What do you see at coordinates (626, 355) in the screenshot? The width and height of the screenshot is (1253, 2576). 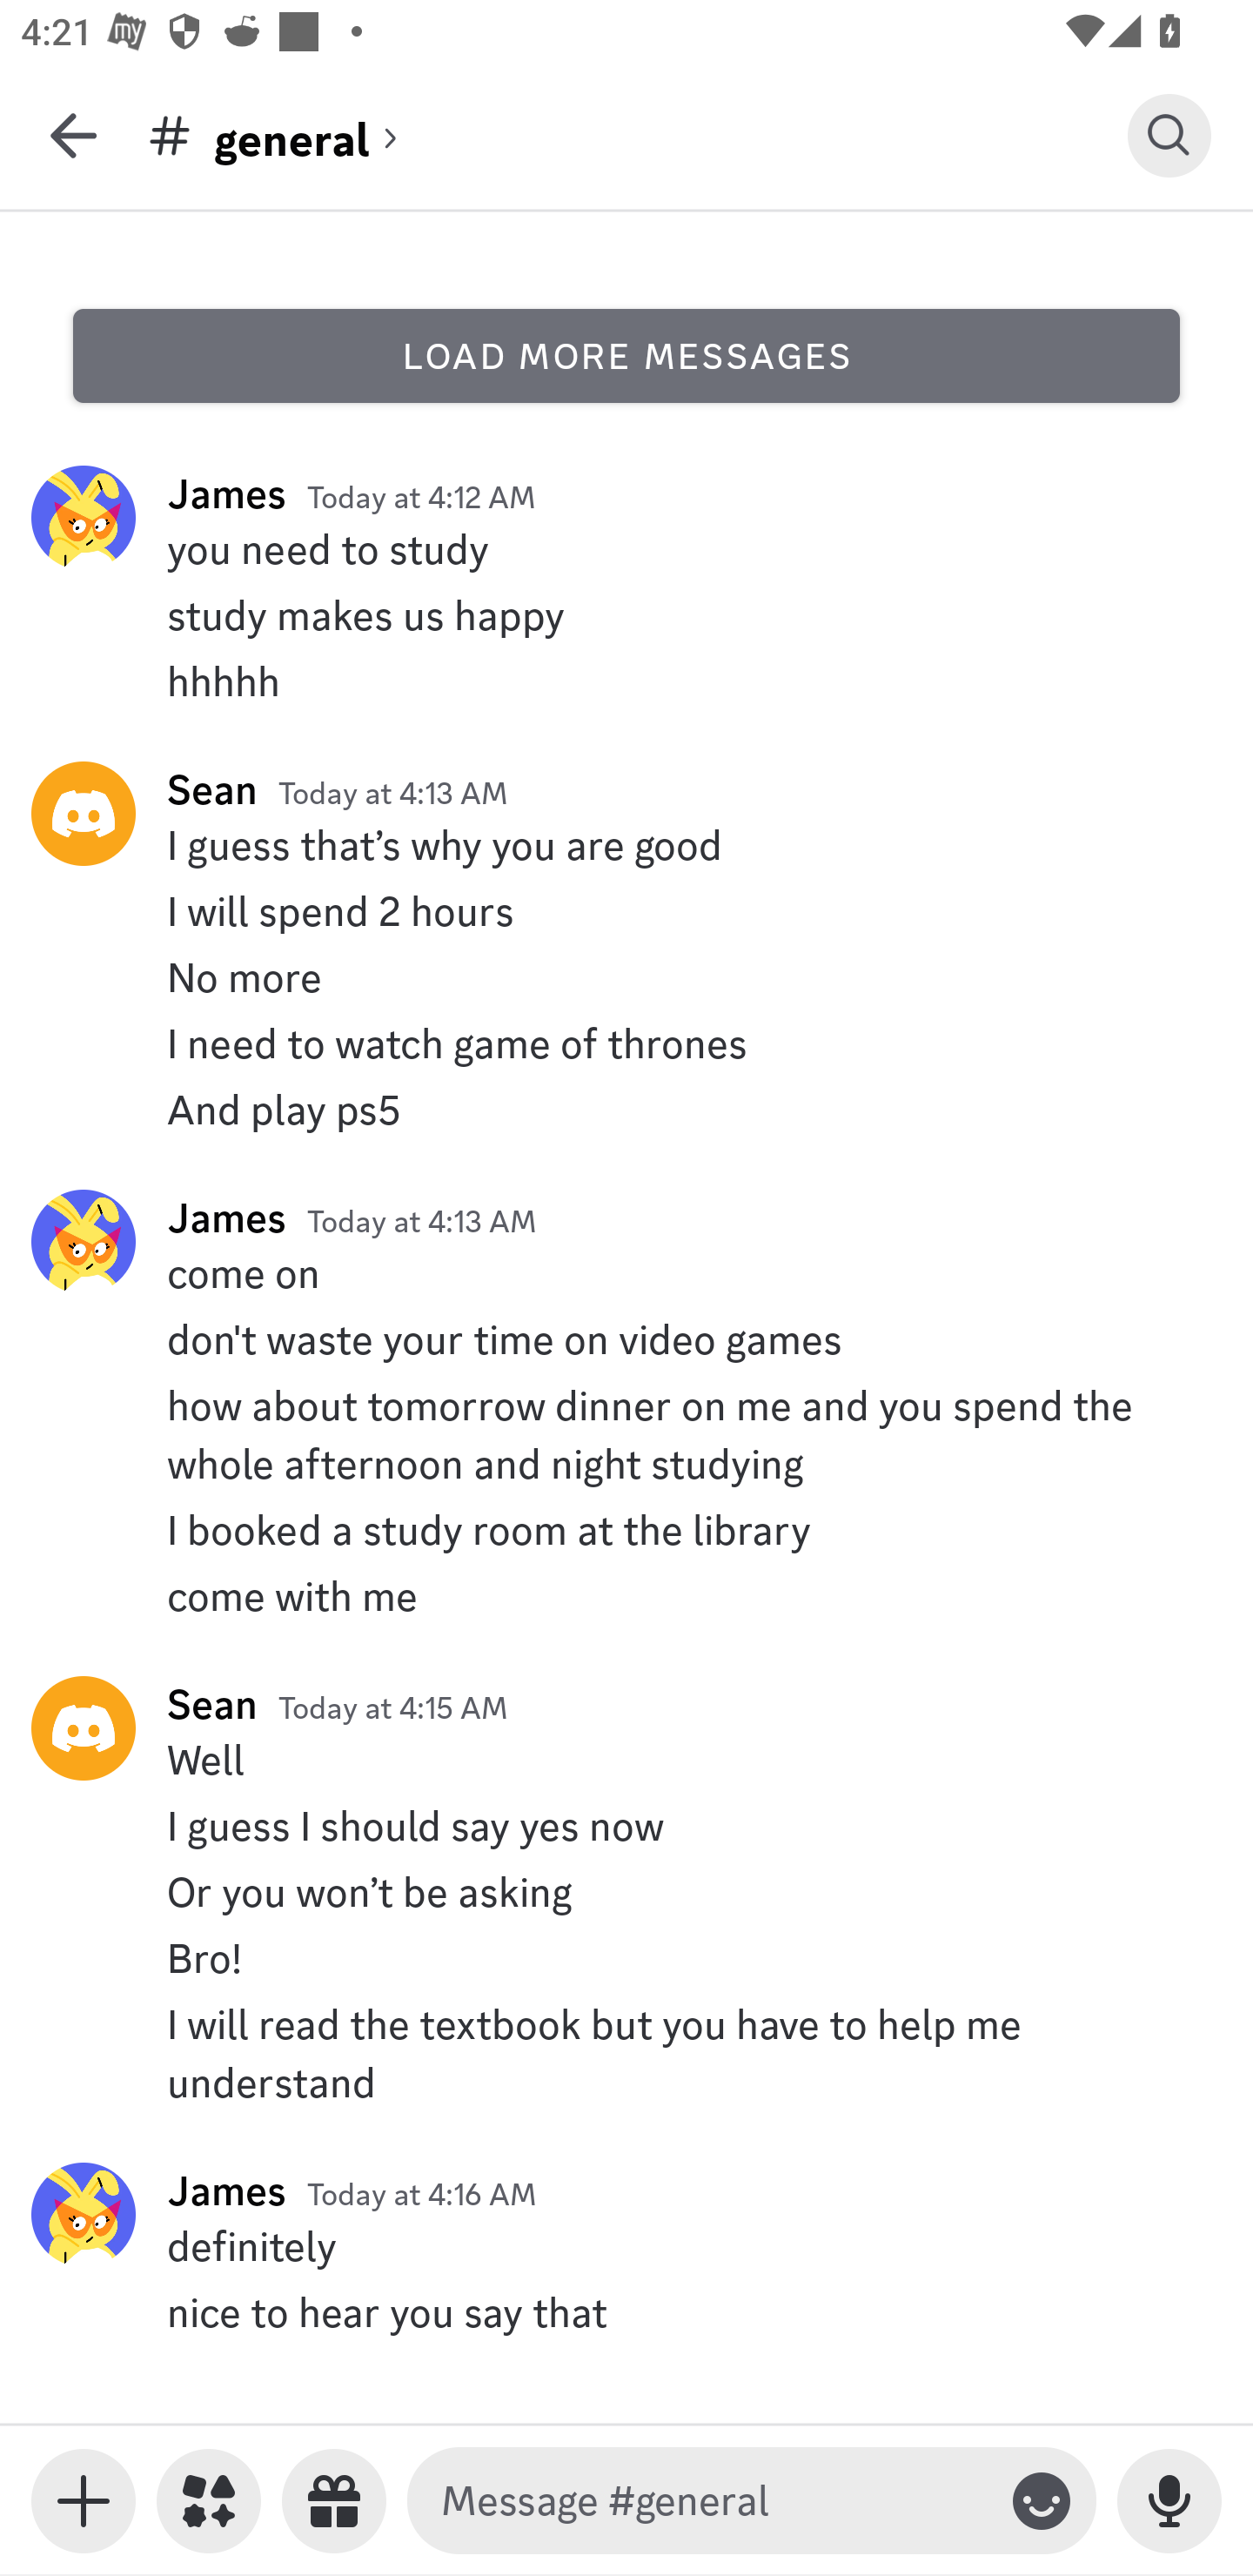 I see `LOAD MORE MESSAGES` at bounding box center [626, 355].